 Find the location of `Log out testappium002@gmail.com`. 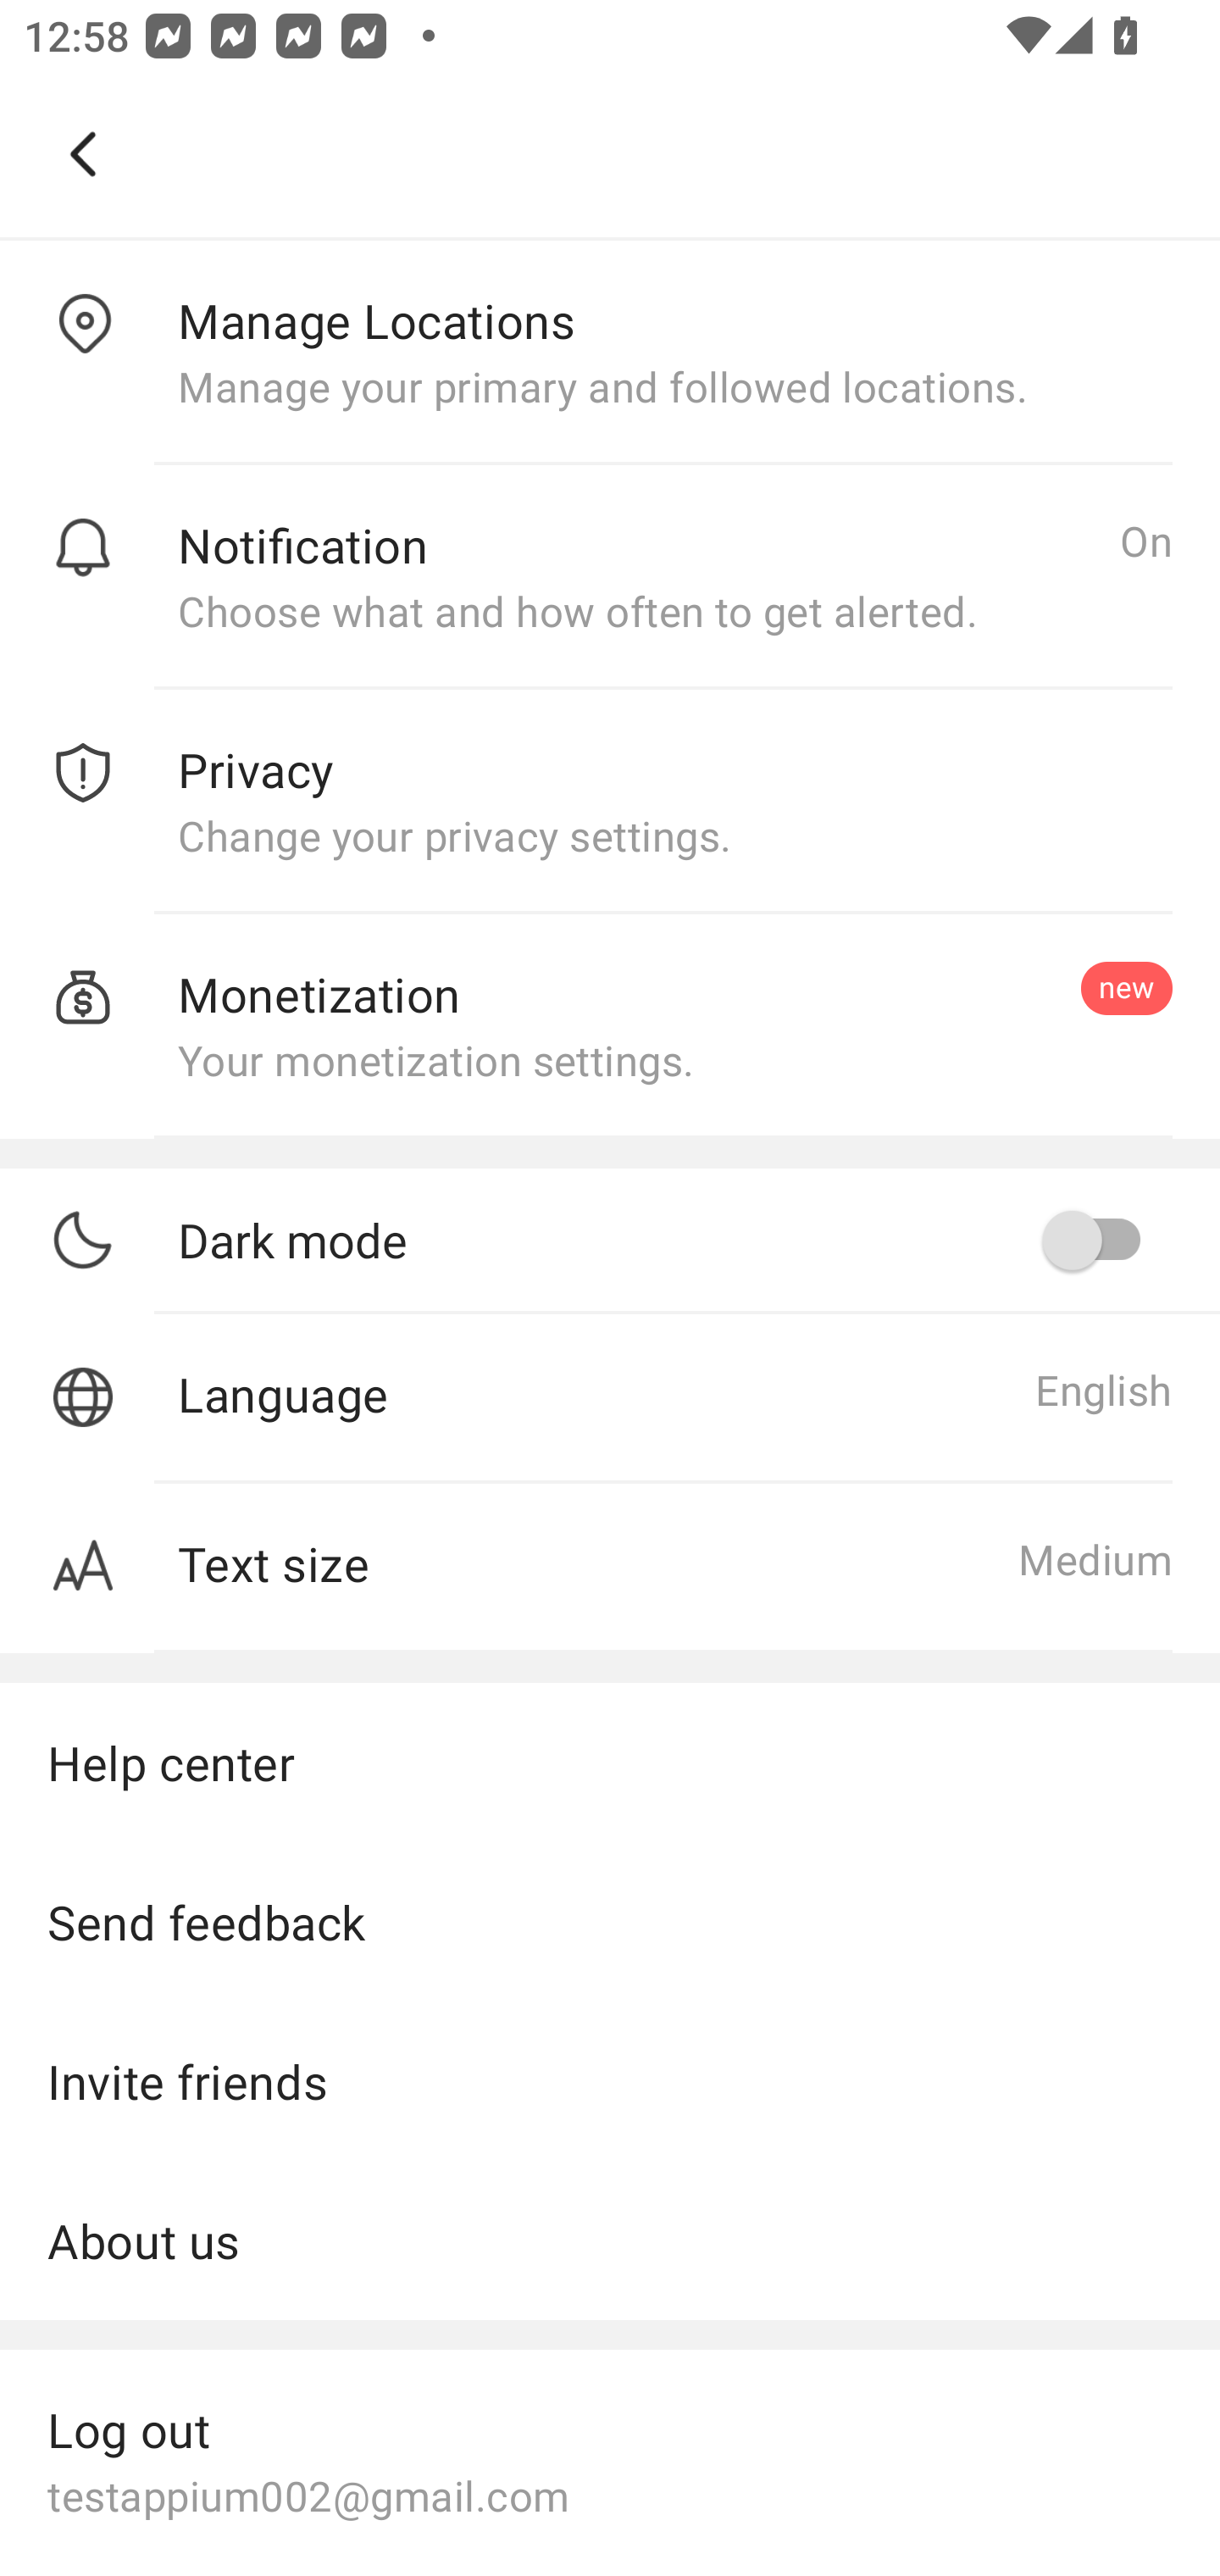

Log out testappium002@gmail.com is located at coordinates (610, 2459).